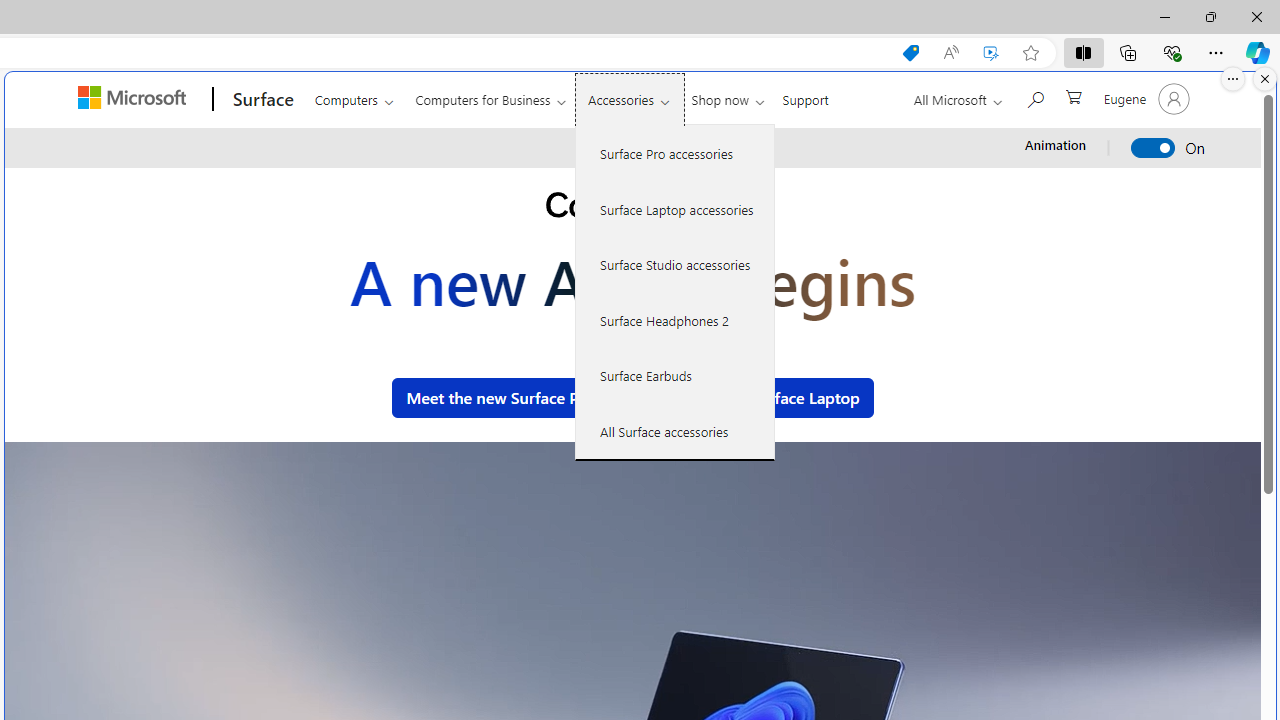 The image size is (1280, 720). What do you see at coordinates (675, 208) in the screenshot?
I see `Surface Laptop accessories` at bounding box center [675, 208].